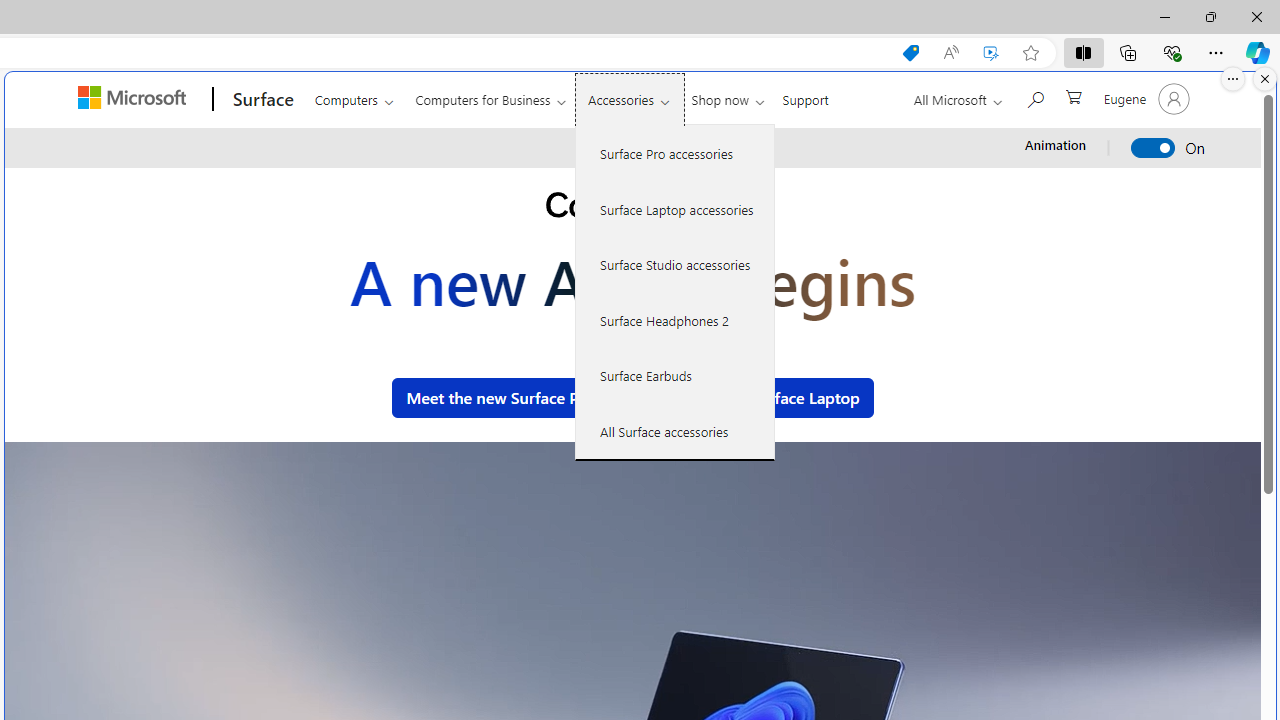 The image size is (1280, 720). What do you see at coordinates (675, 208) in the screenshot?
I see `Surface Laptop accessories` at bounding box center [675, 208].